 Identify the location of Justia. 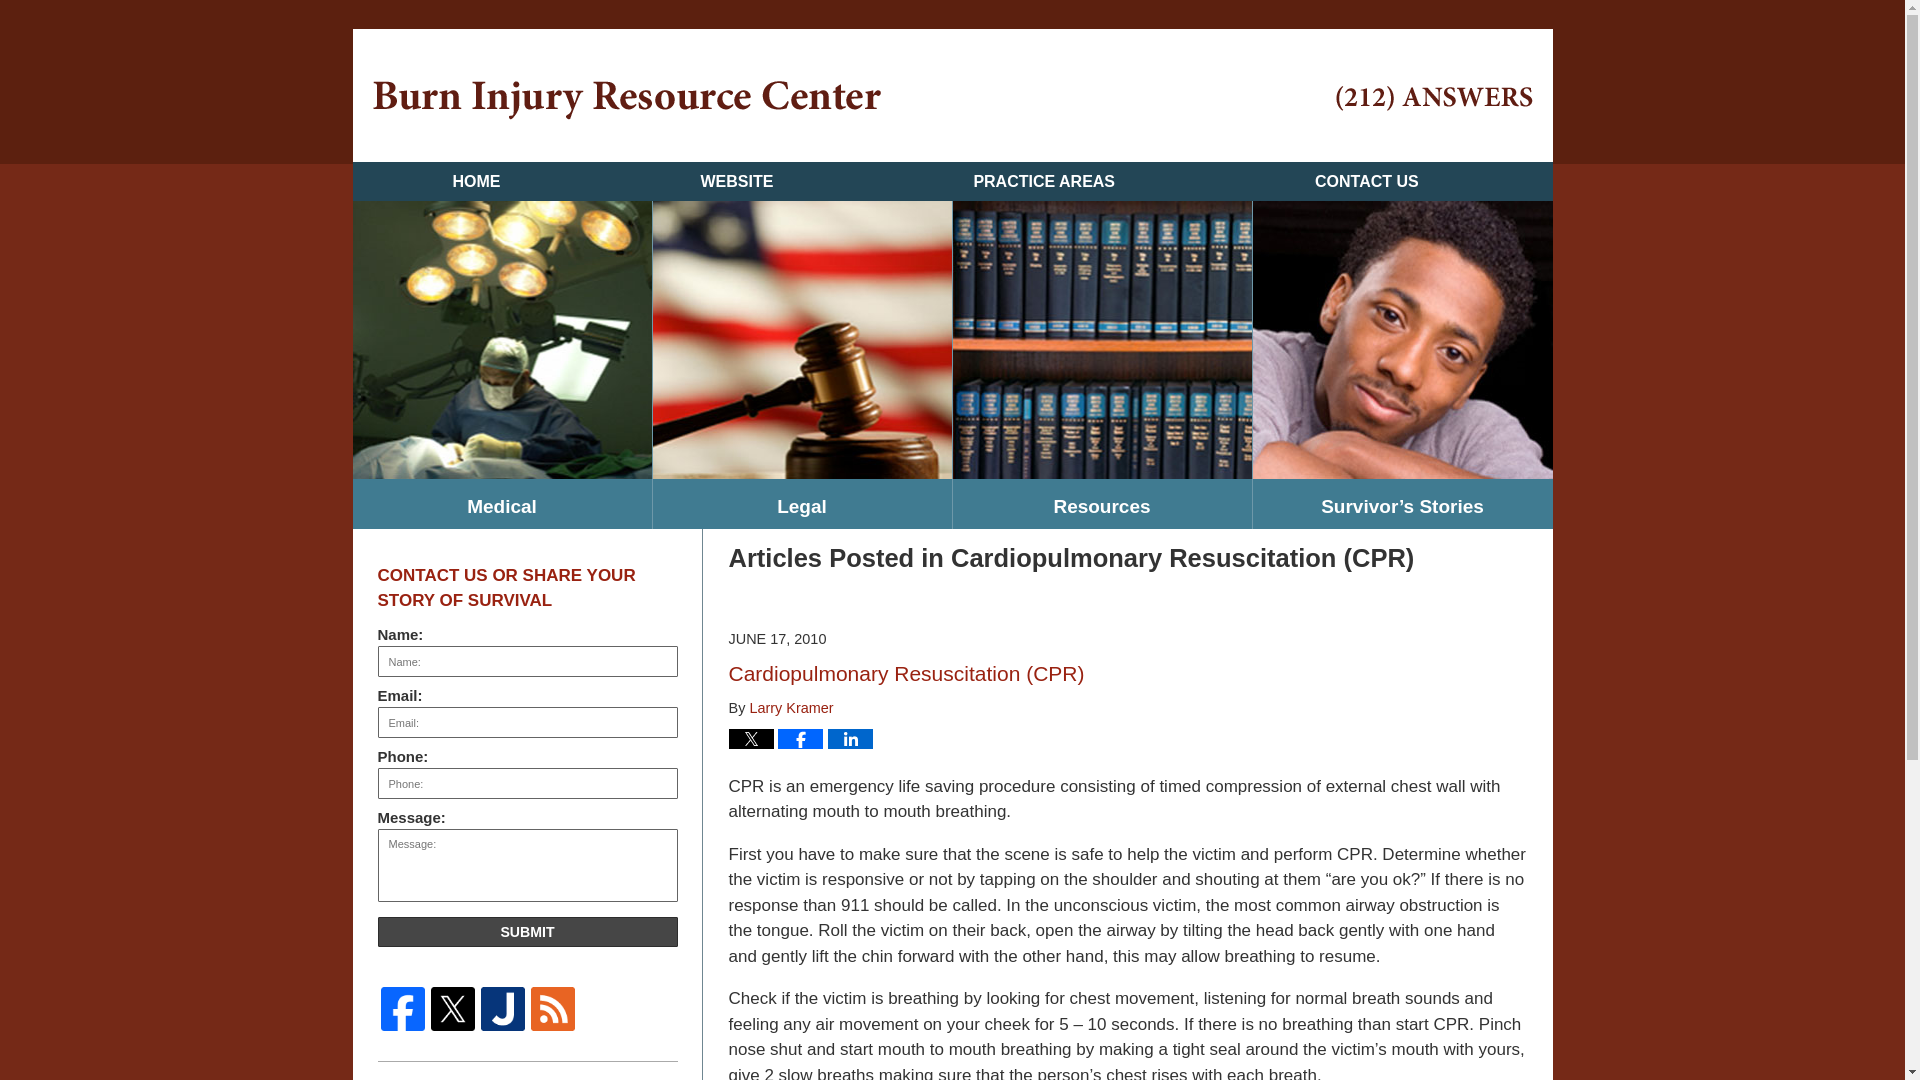
(503, 1009).